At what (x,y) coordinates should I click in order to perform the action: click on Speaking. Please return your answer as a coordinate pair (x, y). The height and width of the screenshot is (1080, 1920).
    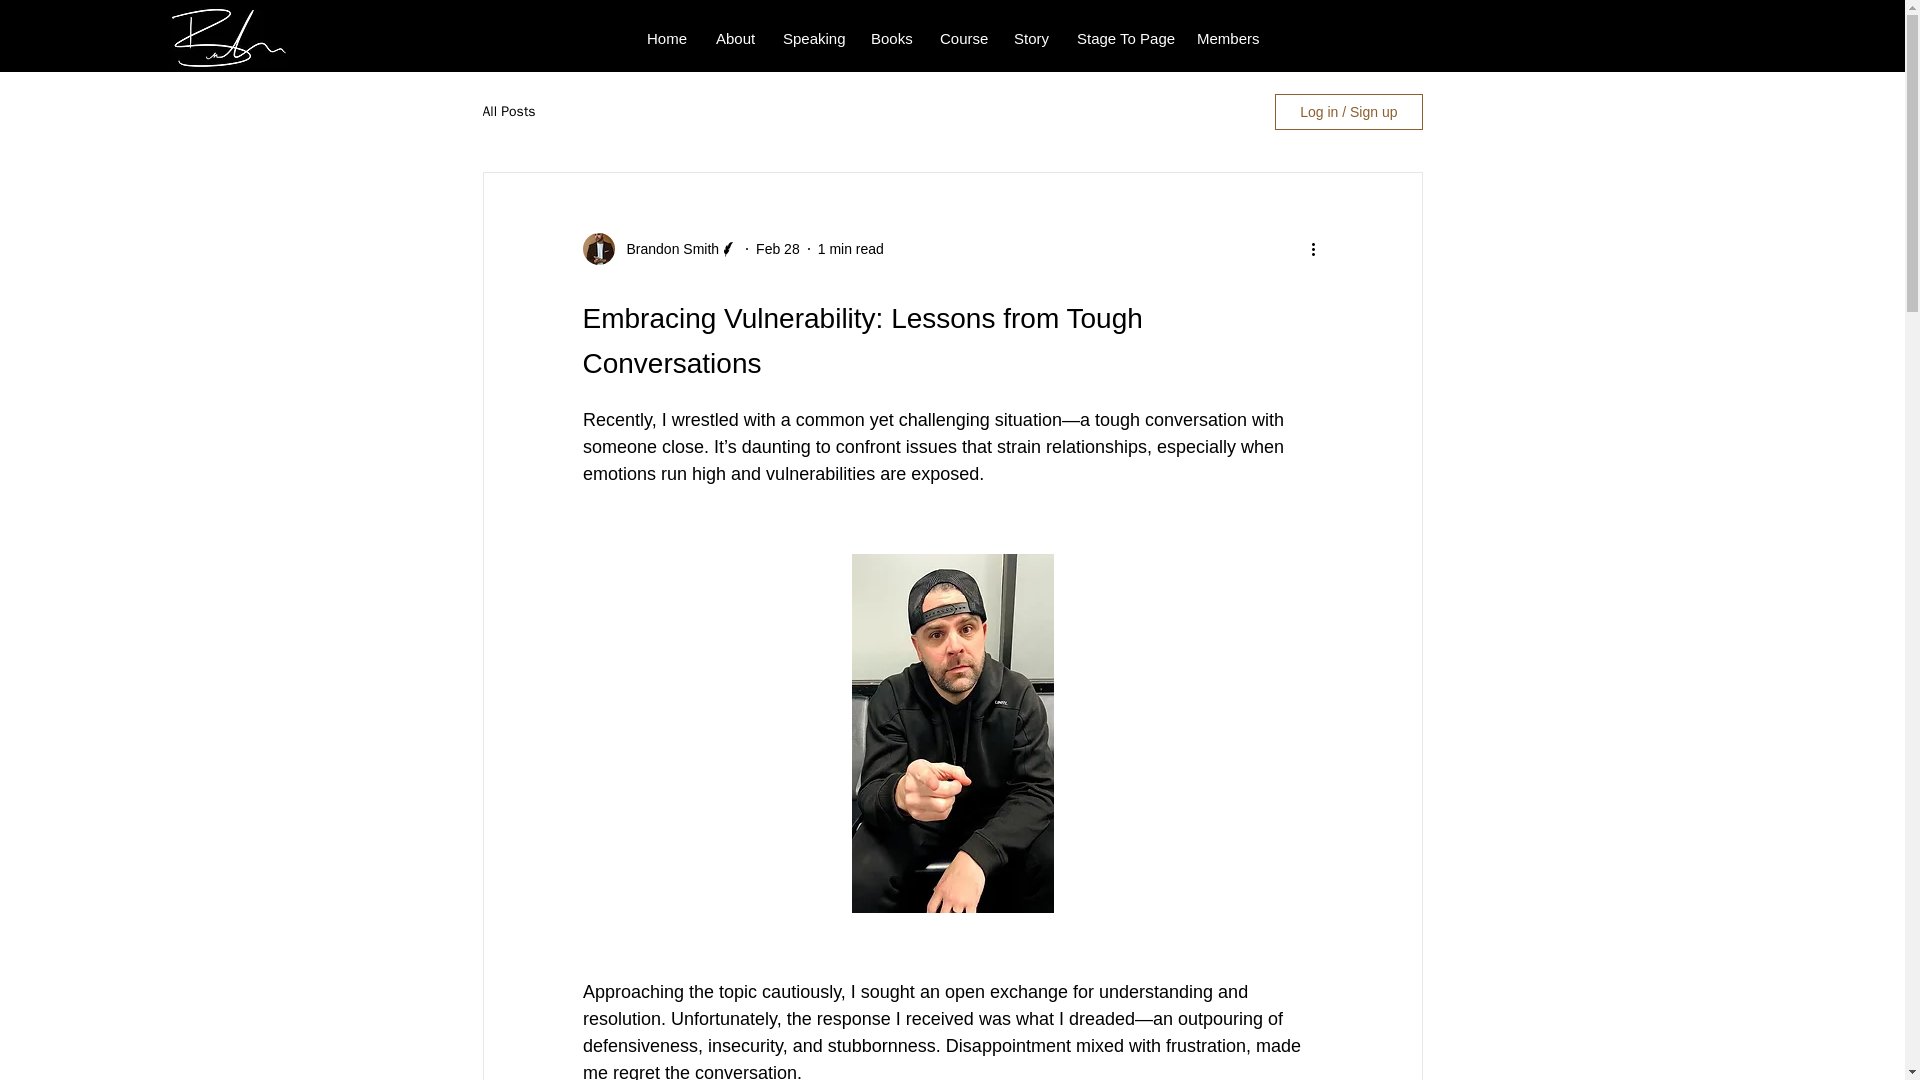
    Looking at the image, I should click on (812, 38).